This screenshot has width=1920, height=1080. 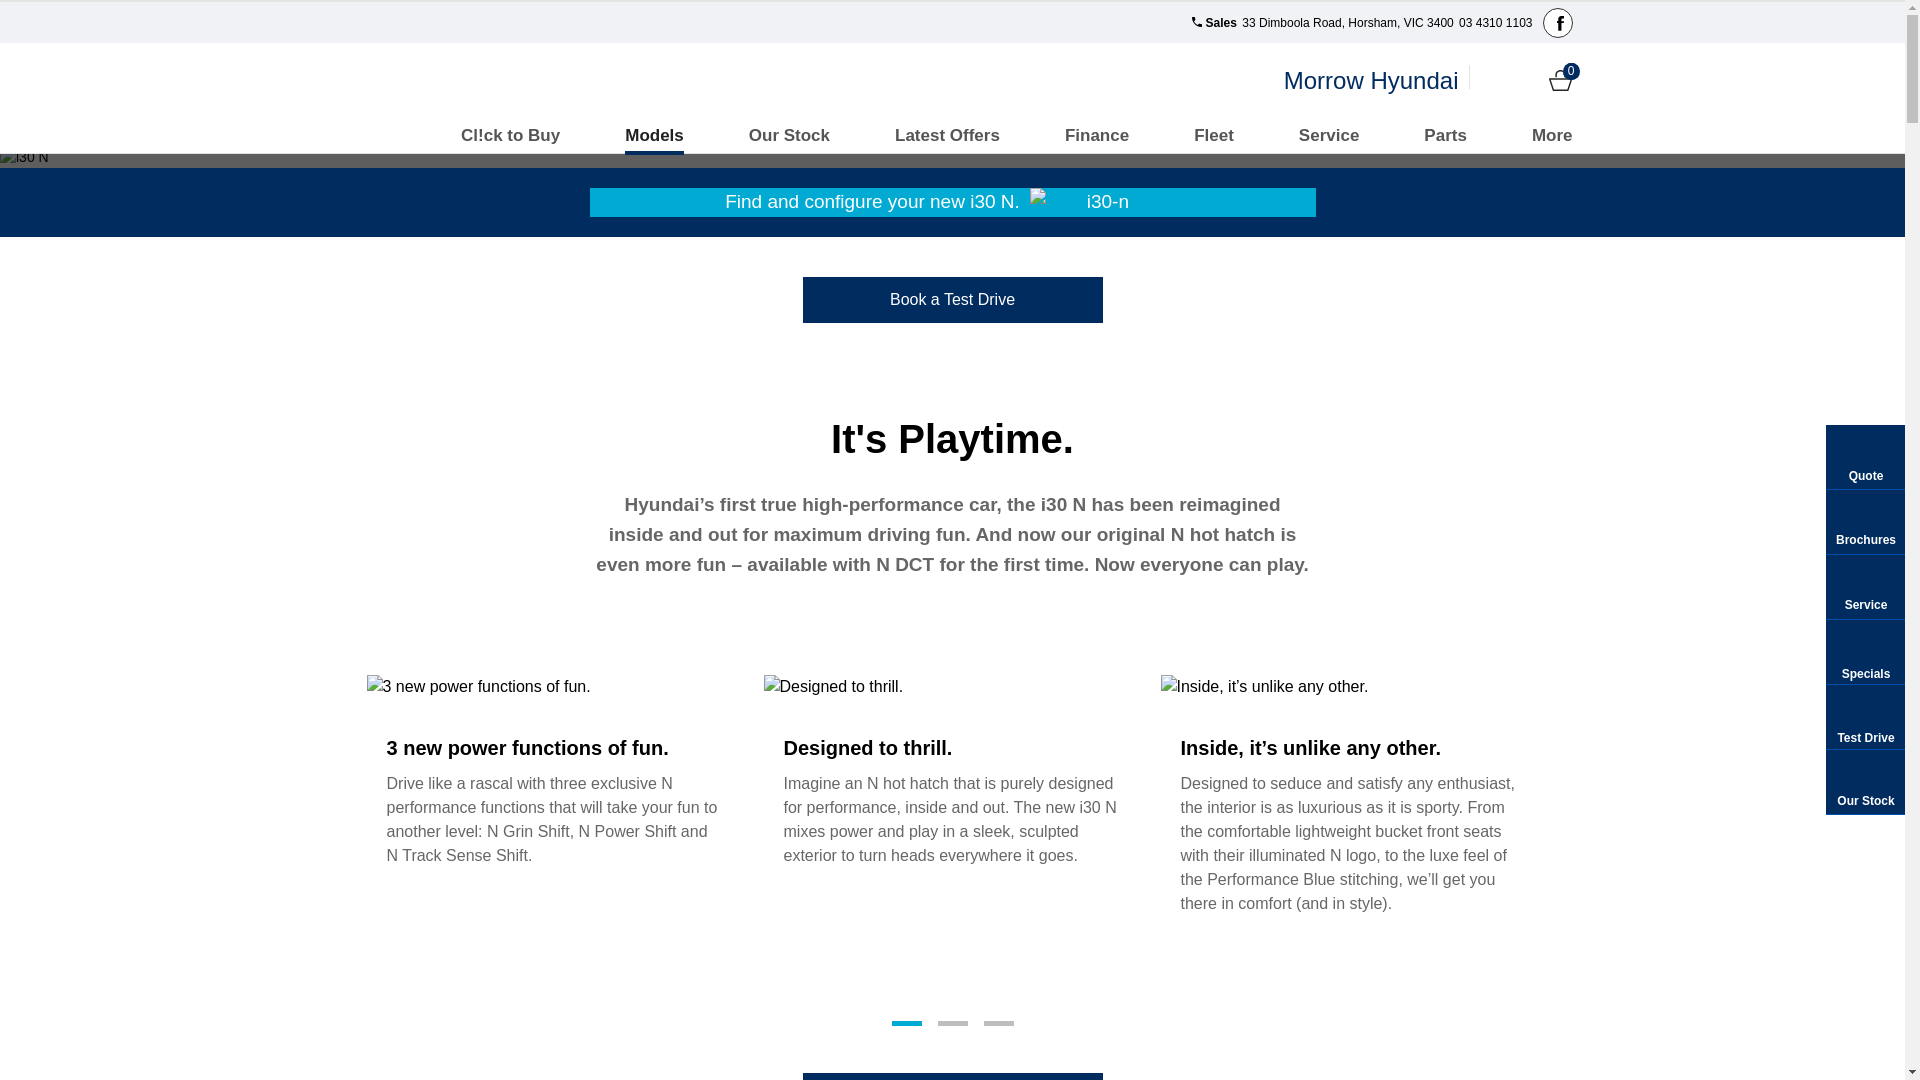 I want to click on Parts, so click(x=1446, y=136).